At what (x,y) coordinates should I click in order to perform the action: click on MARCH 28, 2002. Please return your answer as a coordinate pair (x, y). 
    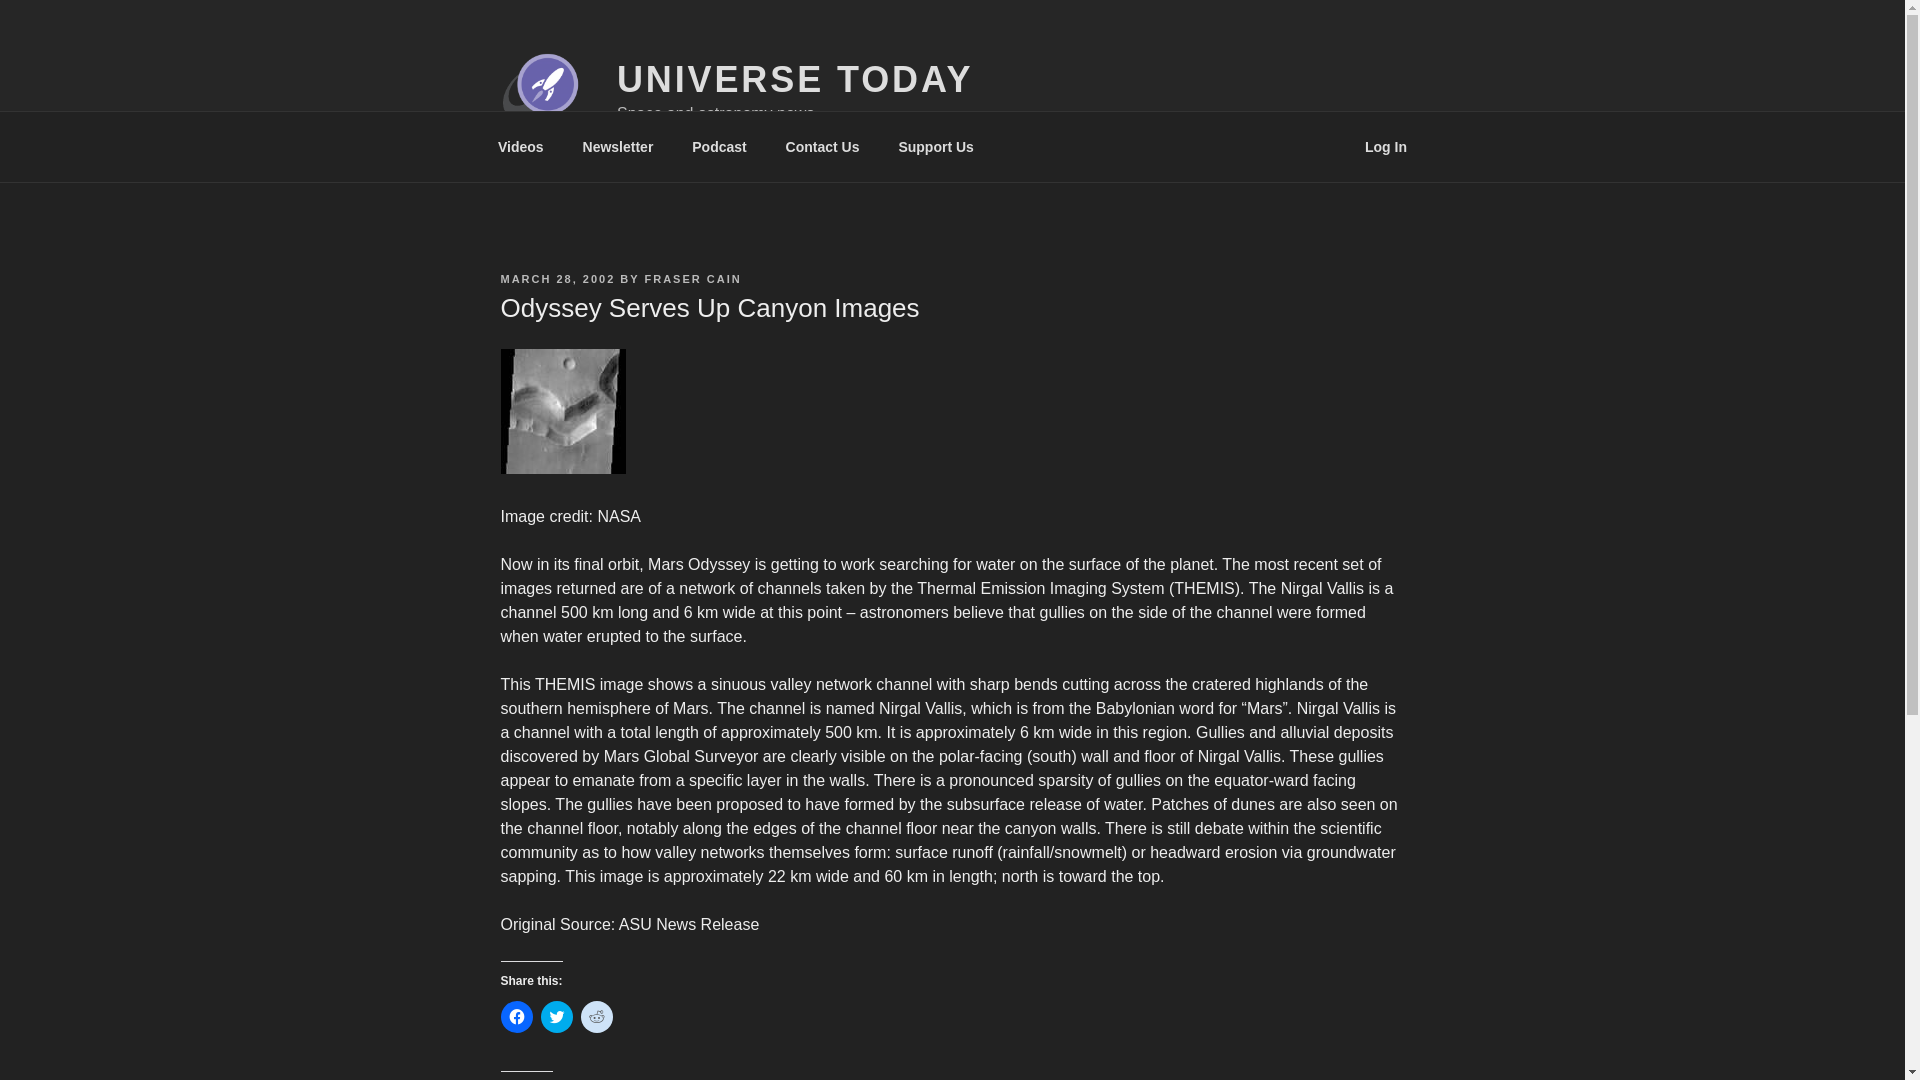
    Looking at the image, I should click on (556, 279).